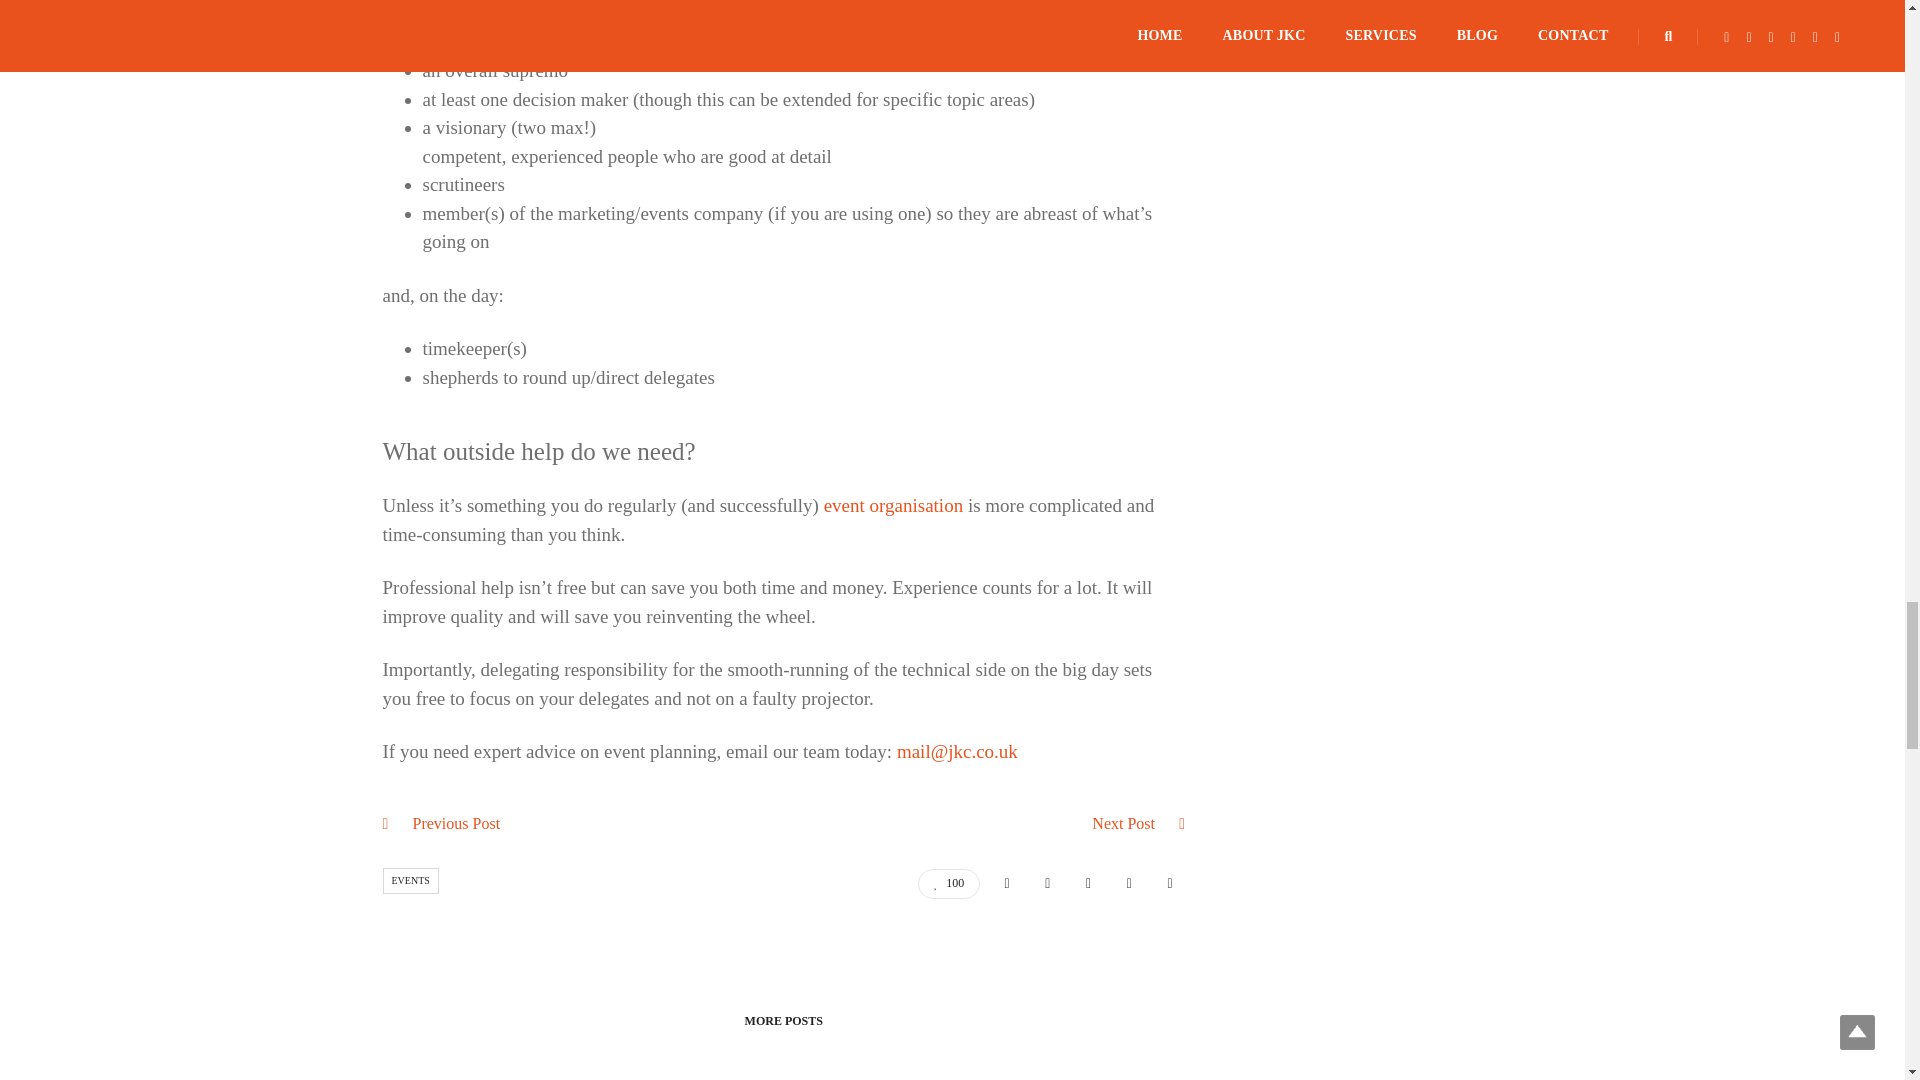  What do you see at coordinates (948, 882) in the screenshot?
I see `100` at bounding box center [948, 882].